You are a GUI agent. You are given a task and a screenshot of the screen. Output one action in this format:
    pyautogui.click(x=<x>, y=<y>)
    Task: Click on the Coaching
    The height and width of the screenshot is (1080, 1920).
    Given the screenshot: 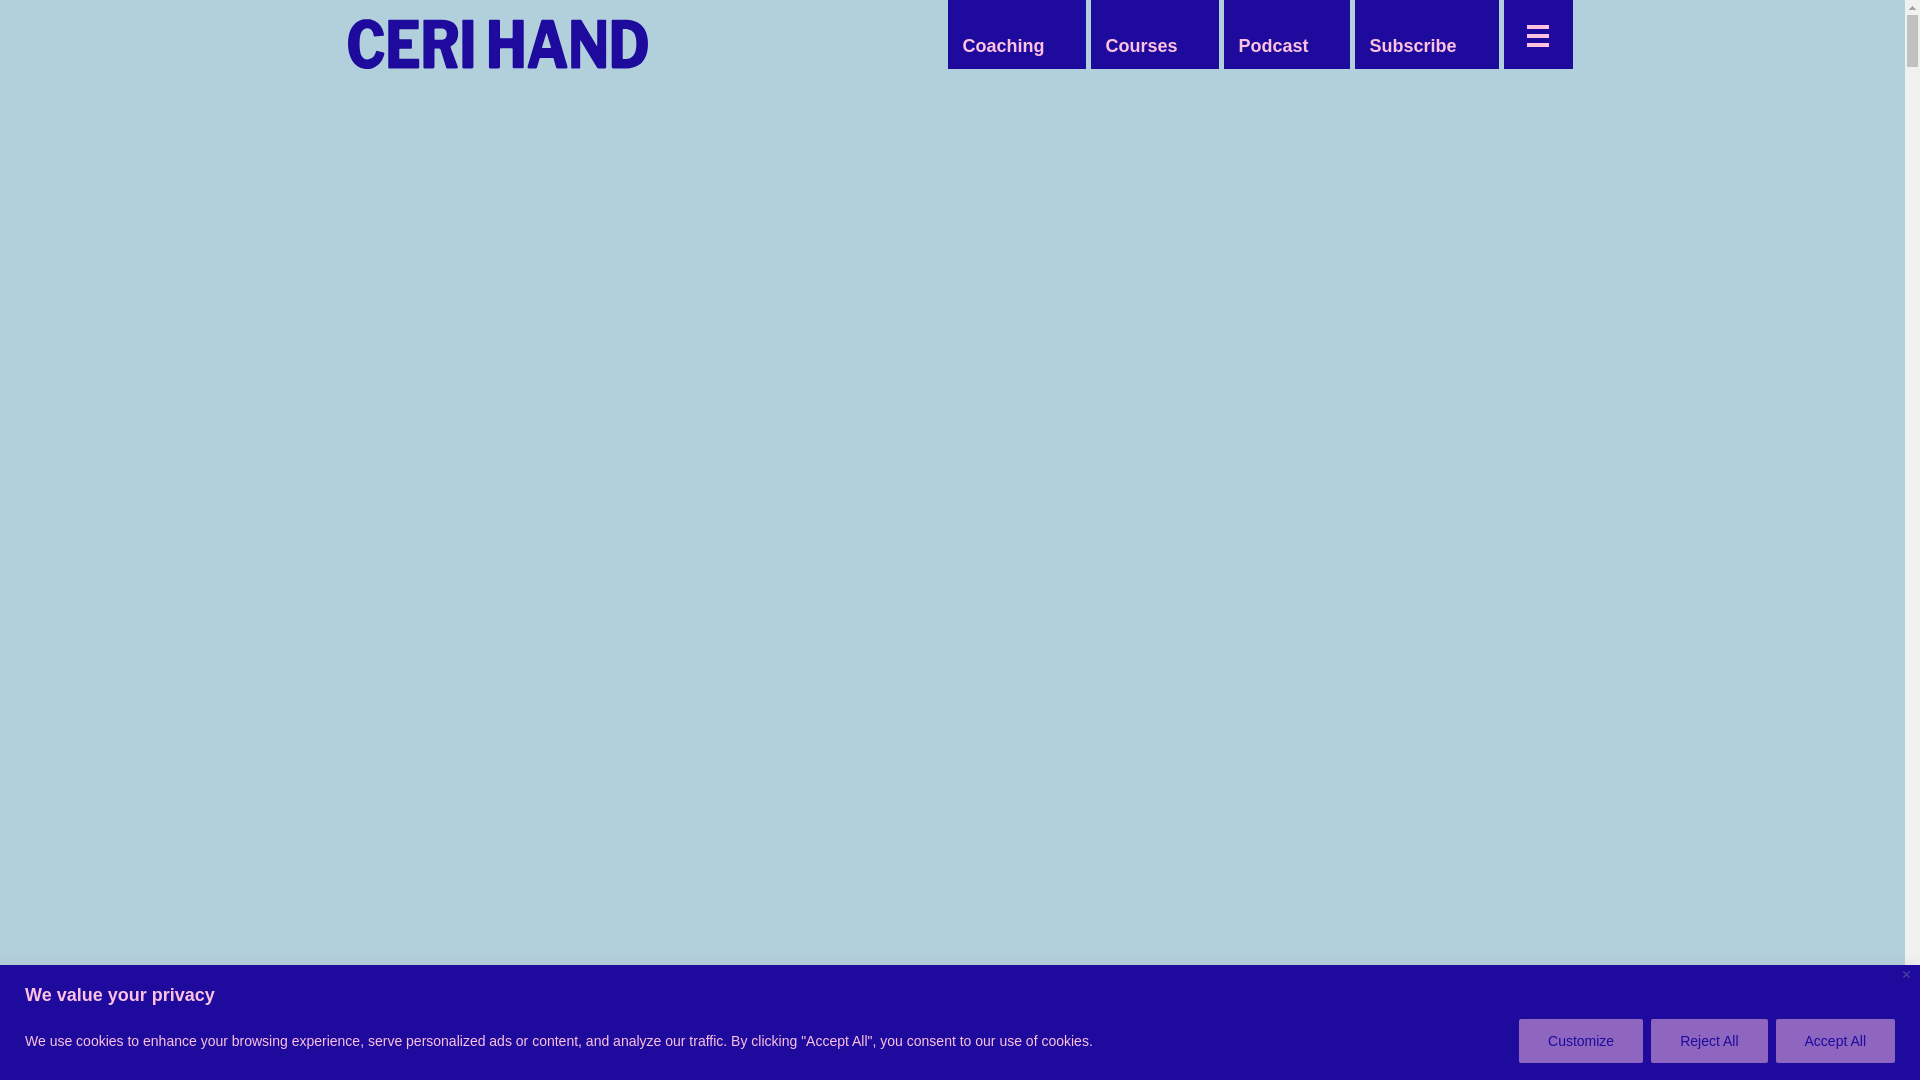 What is the action you would take?
    pyautogui.click(x=1003, y=46)
    